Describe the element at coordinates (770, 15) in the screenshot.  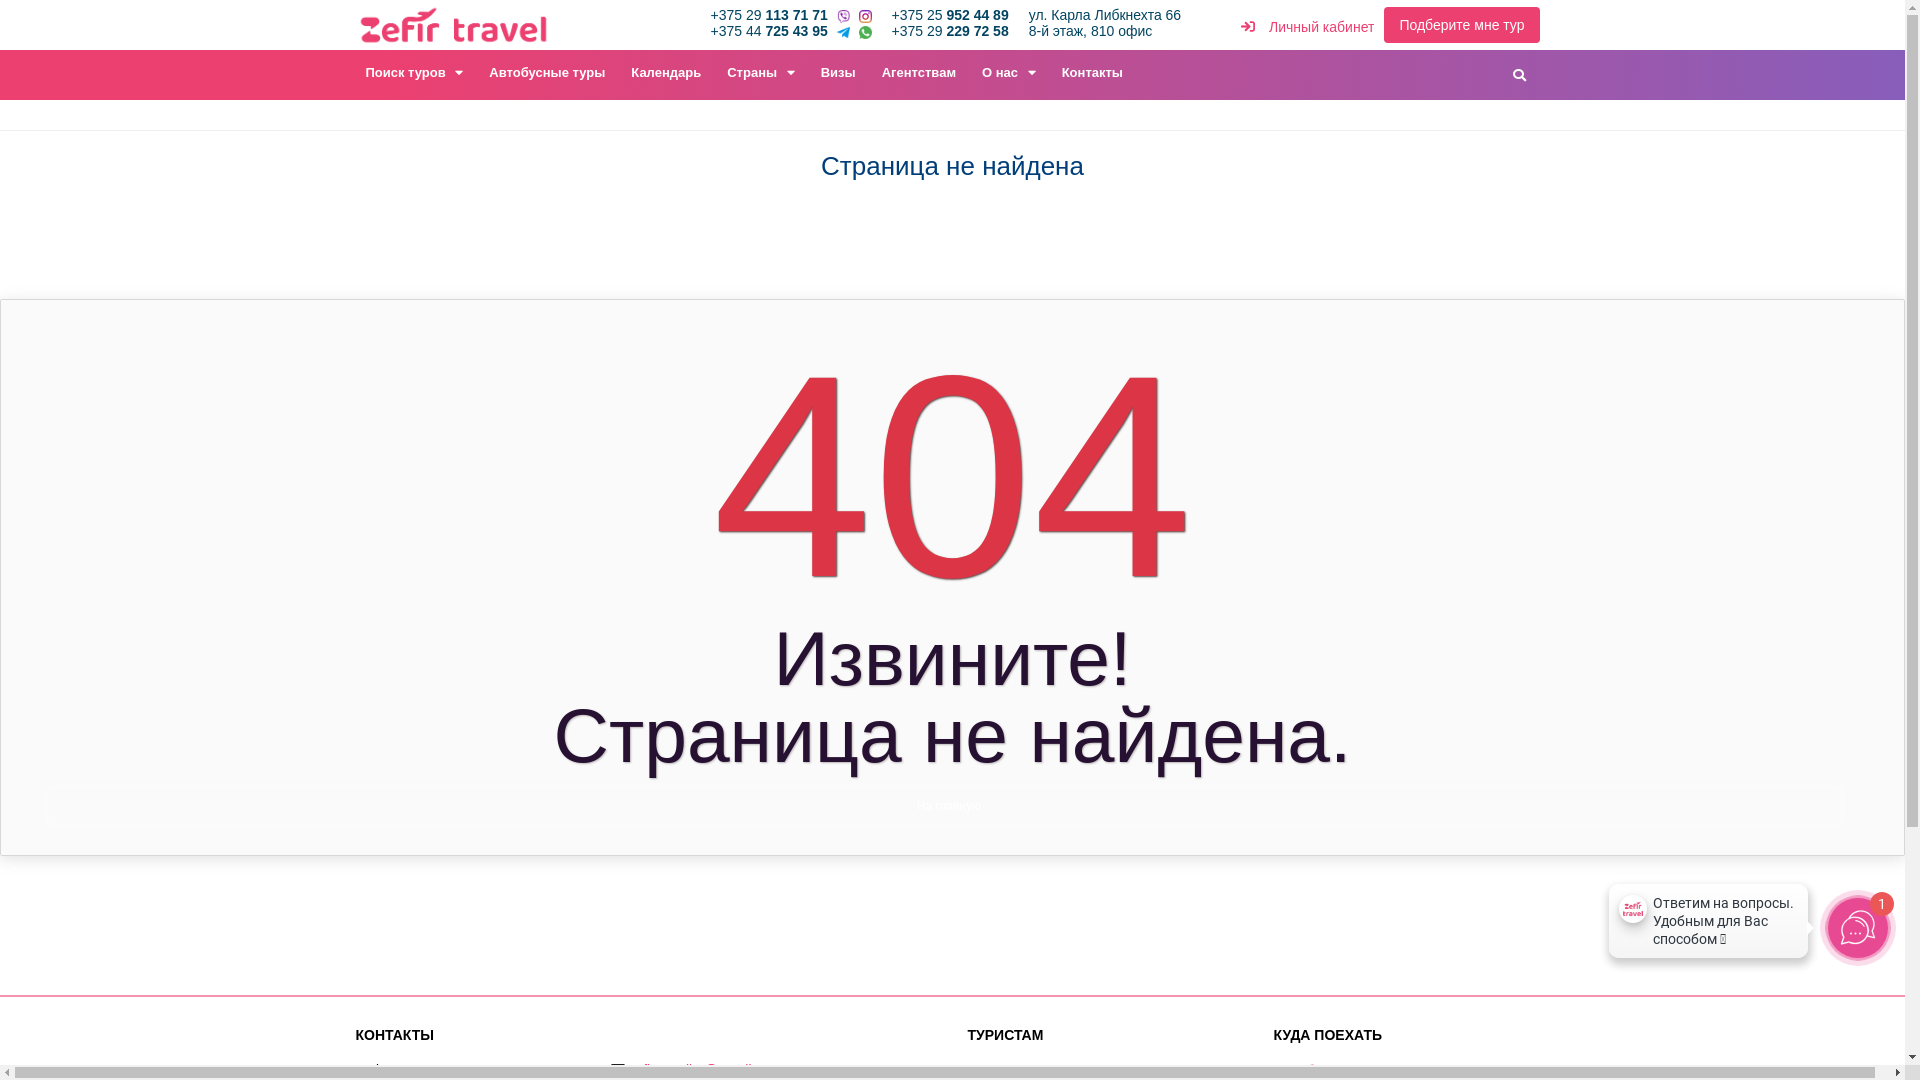
I see `+375 29 113 71 71` at that location.